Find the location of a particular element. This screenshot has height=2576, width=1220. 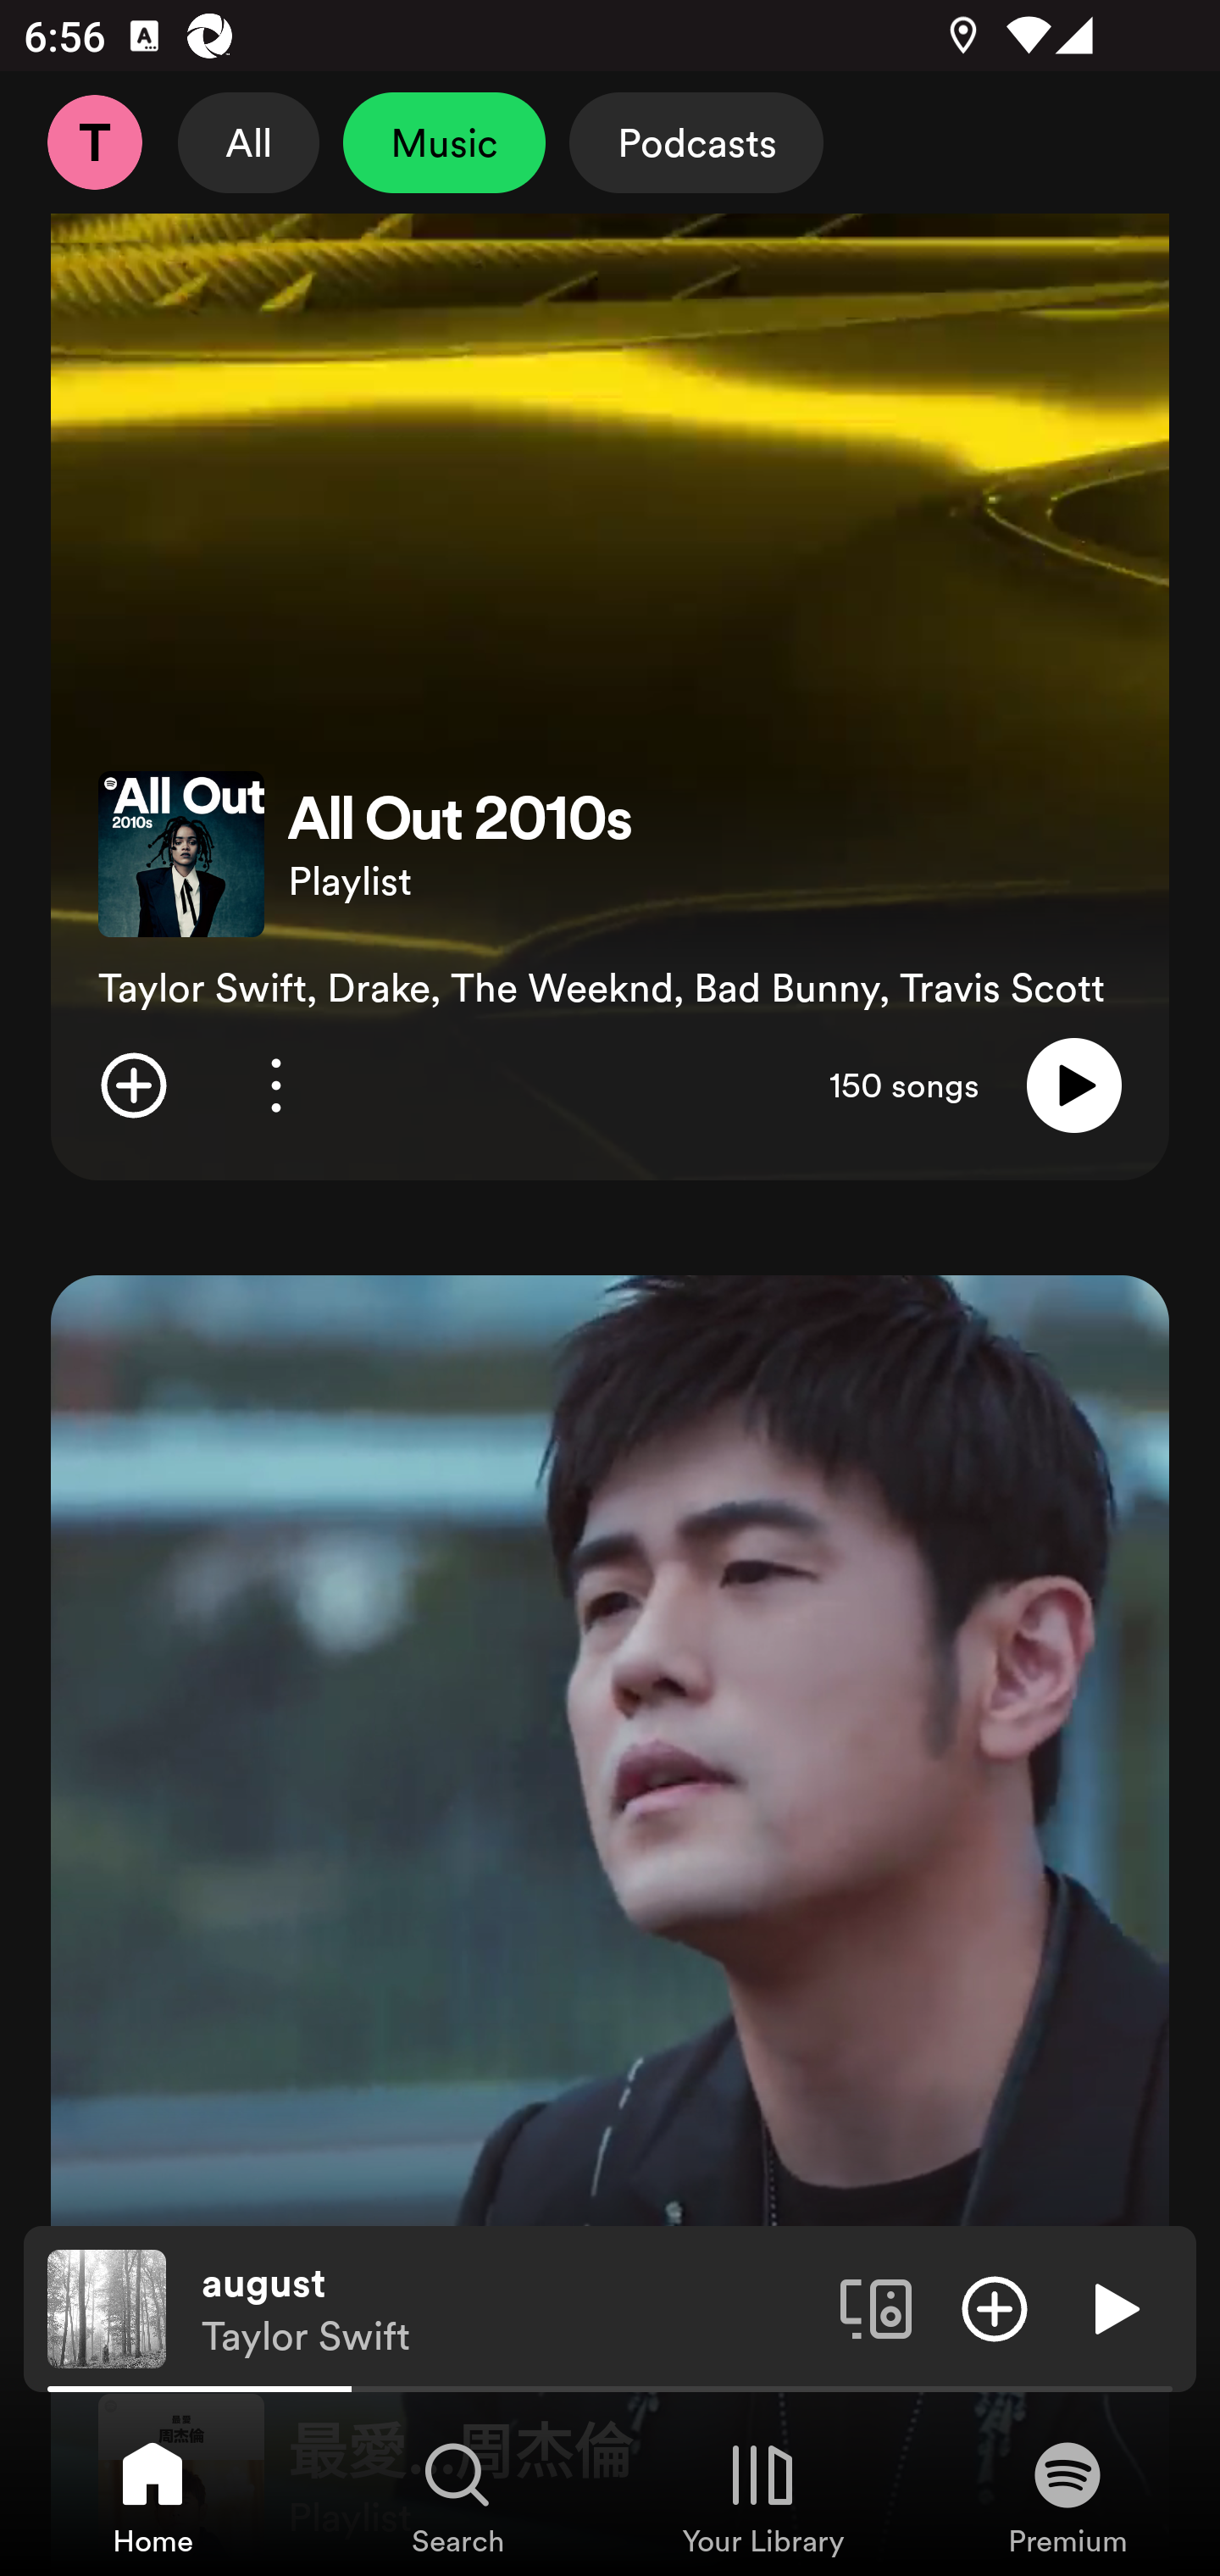

Podcasts Select Podcasts is located at coordinates (696, 142).